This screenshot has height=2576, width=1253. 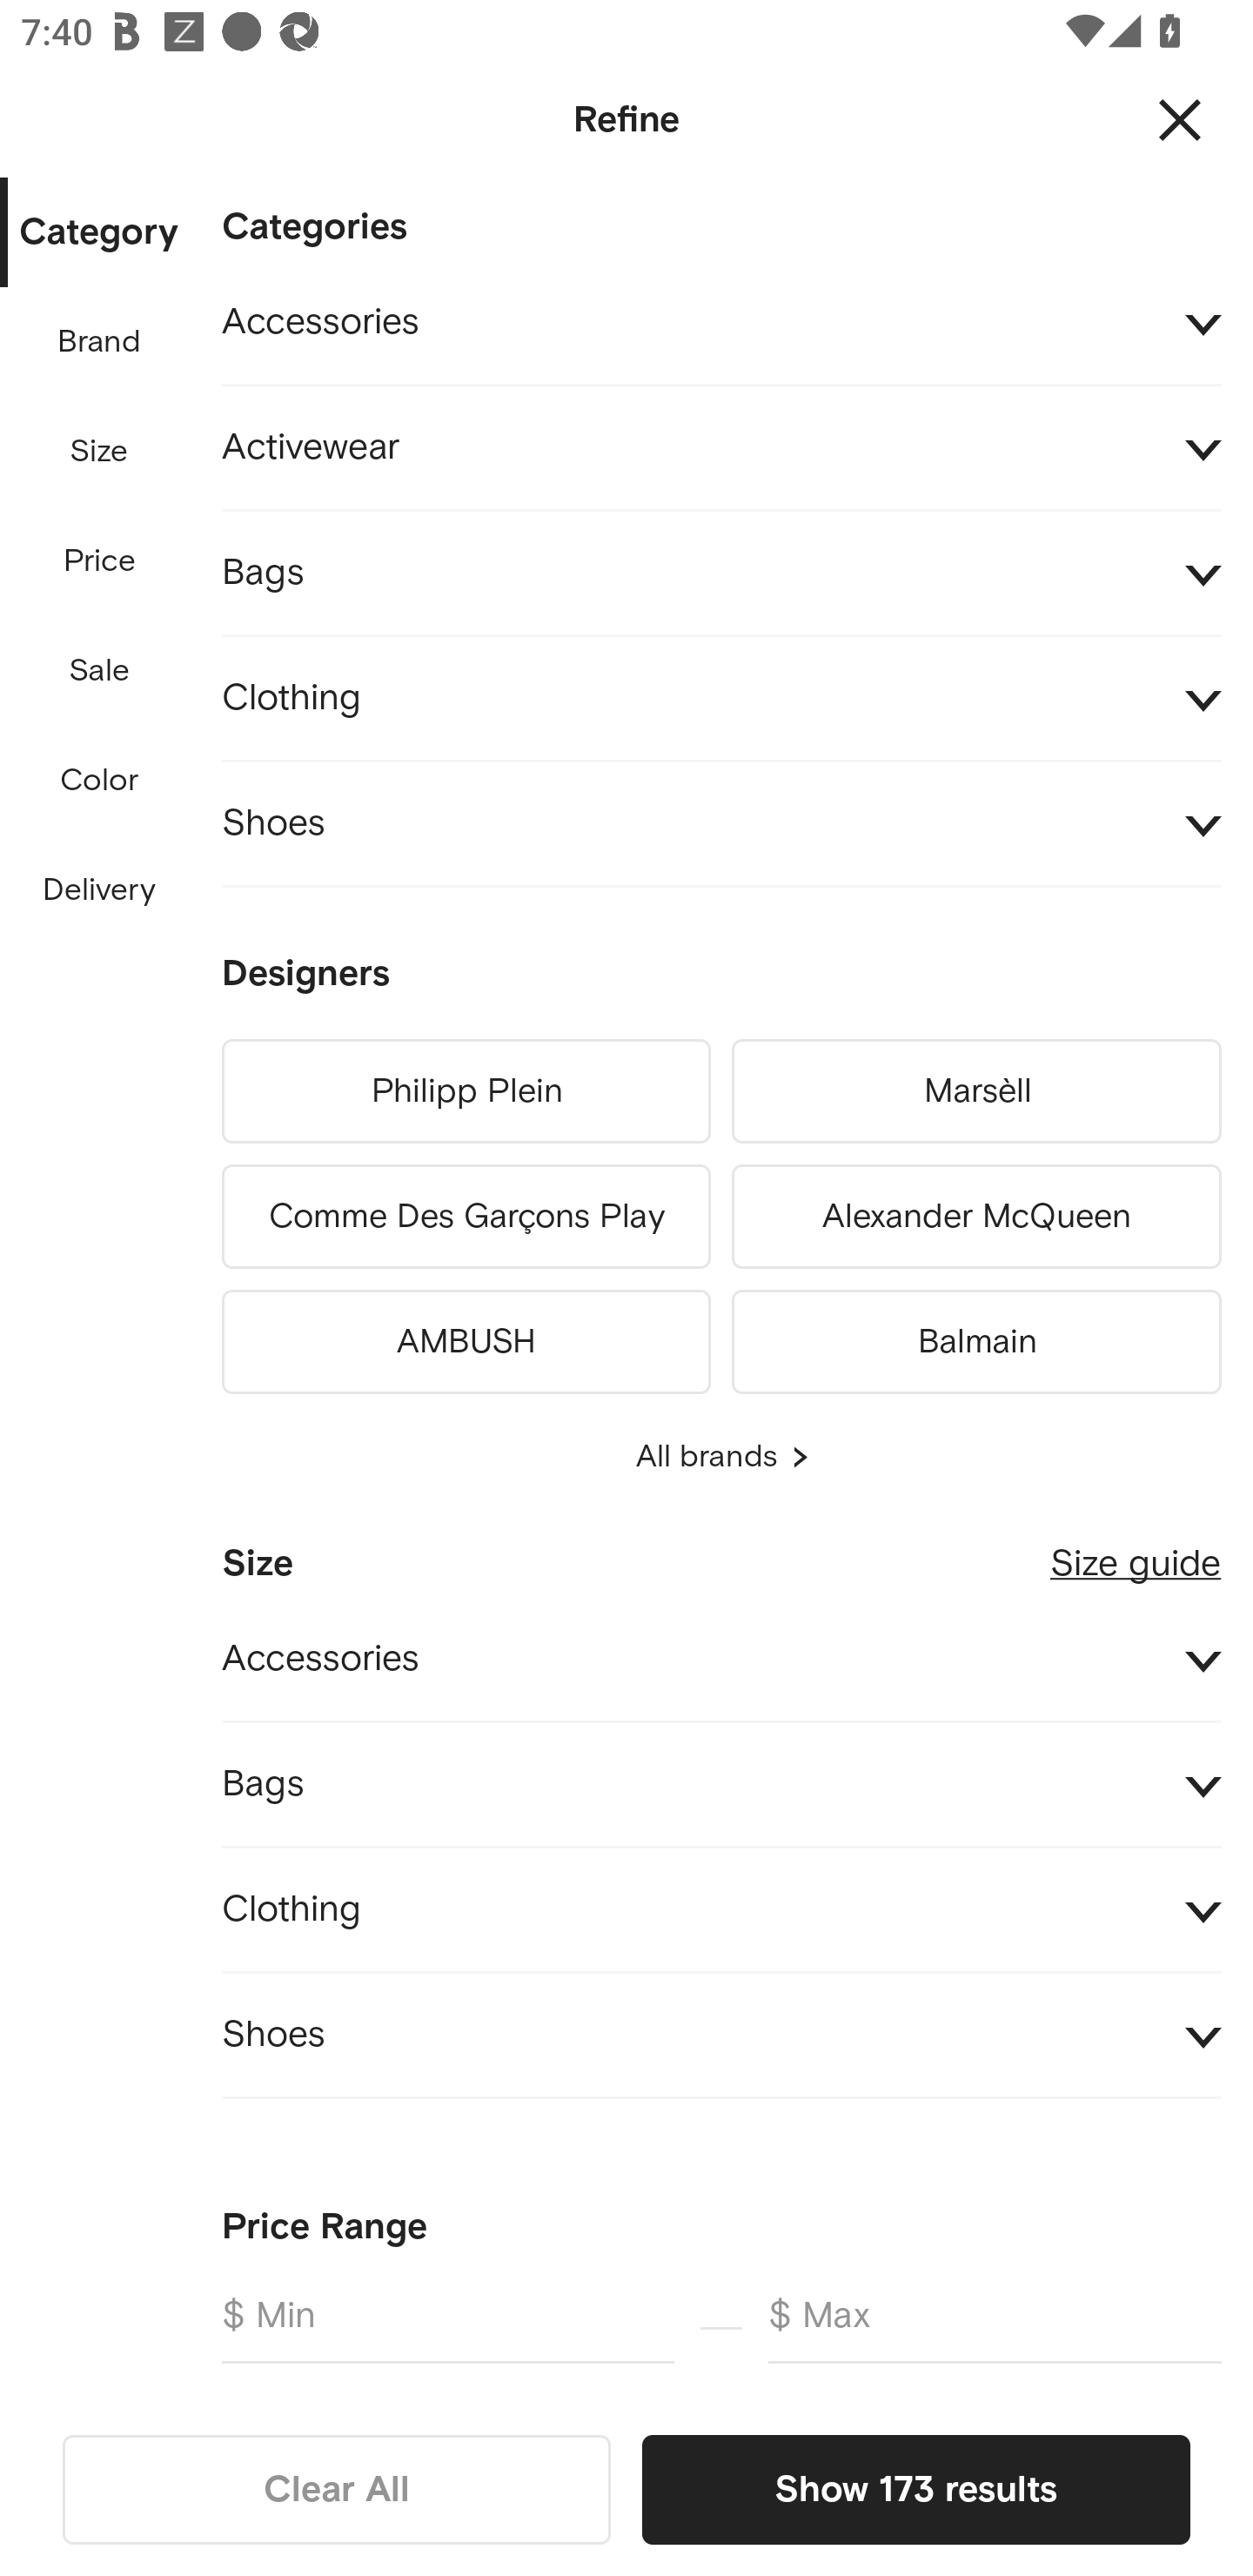 What do you see at coordinates (98, 670) in the screenshot?
I see `Sale` at bounding box center [98, 670].